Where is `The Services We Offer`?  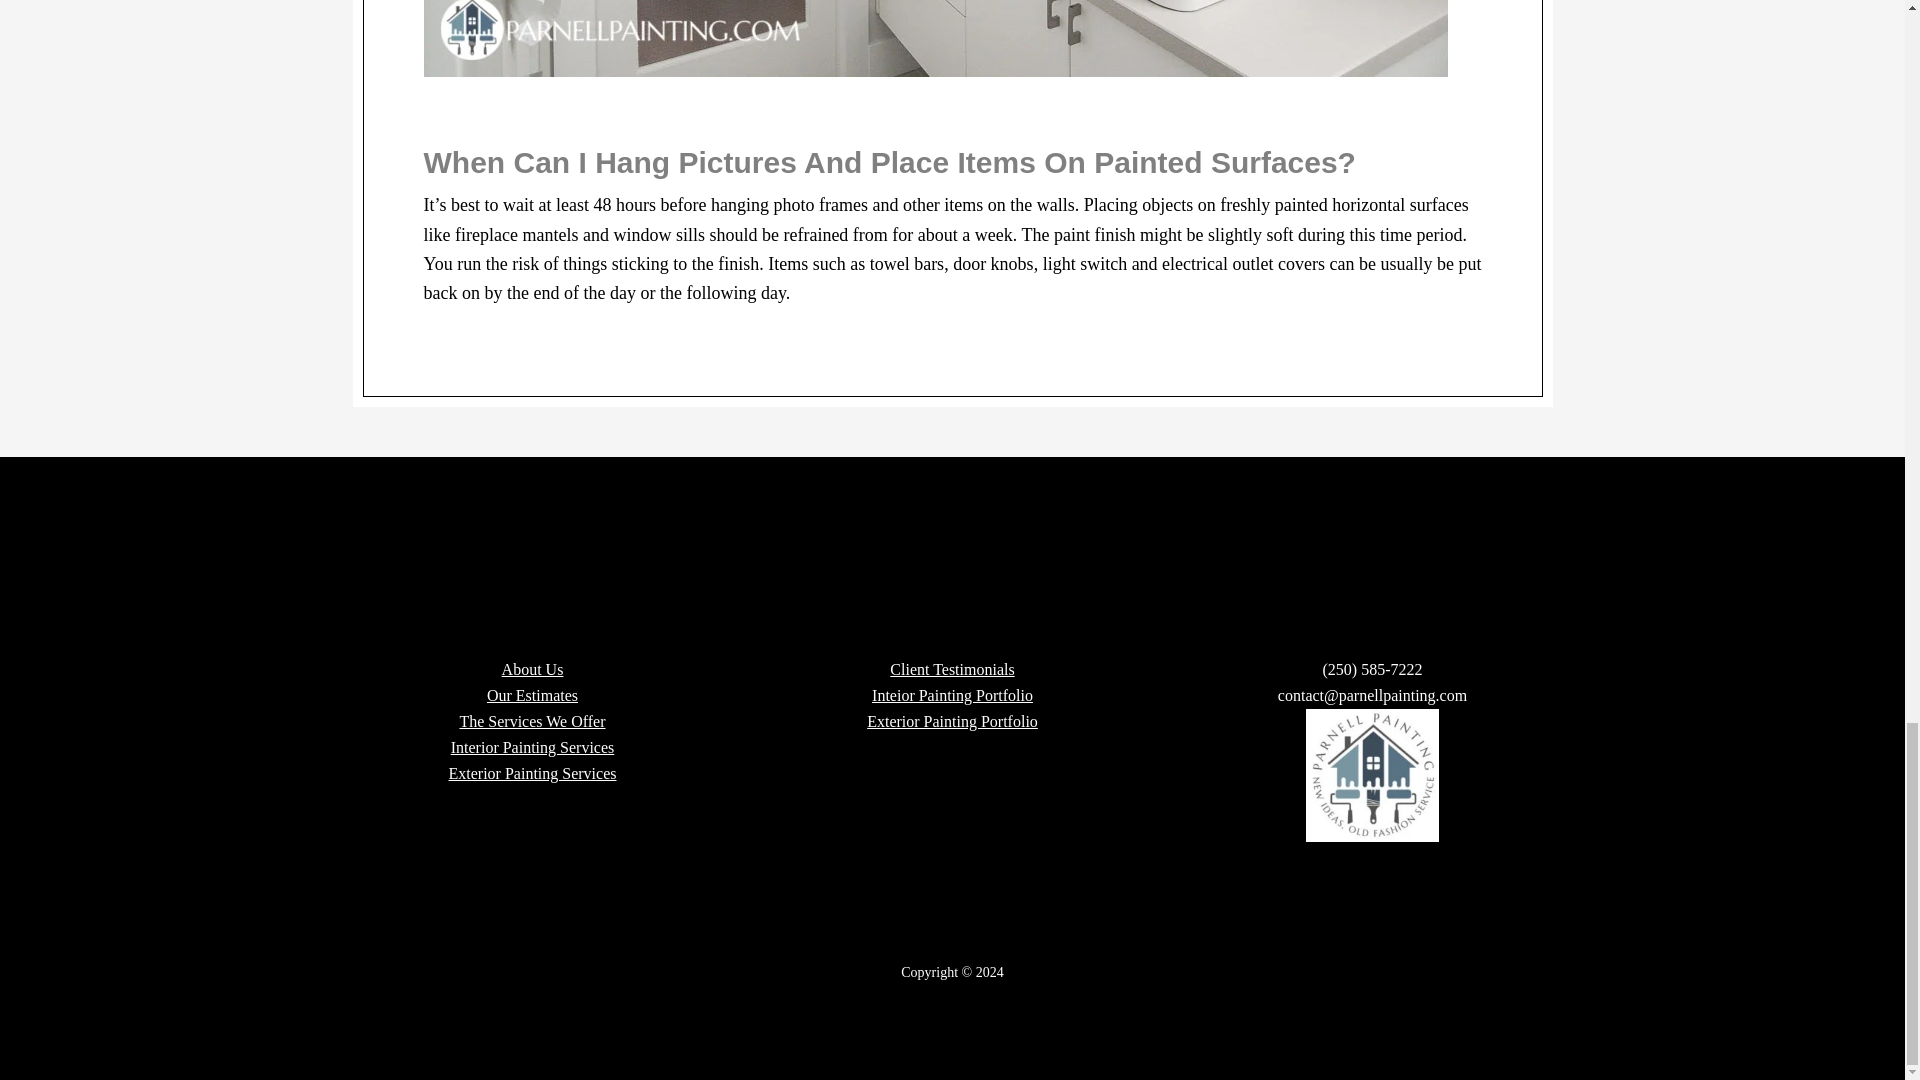
The Services We Offer is located at coordinates (531, 721).